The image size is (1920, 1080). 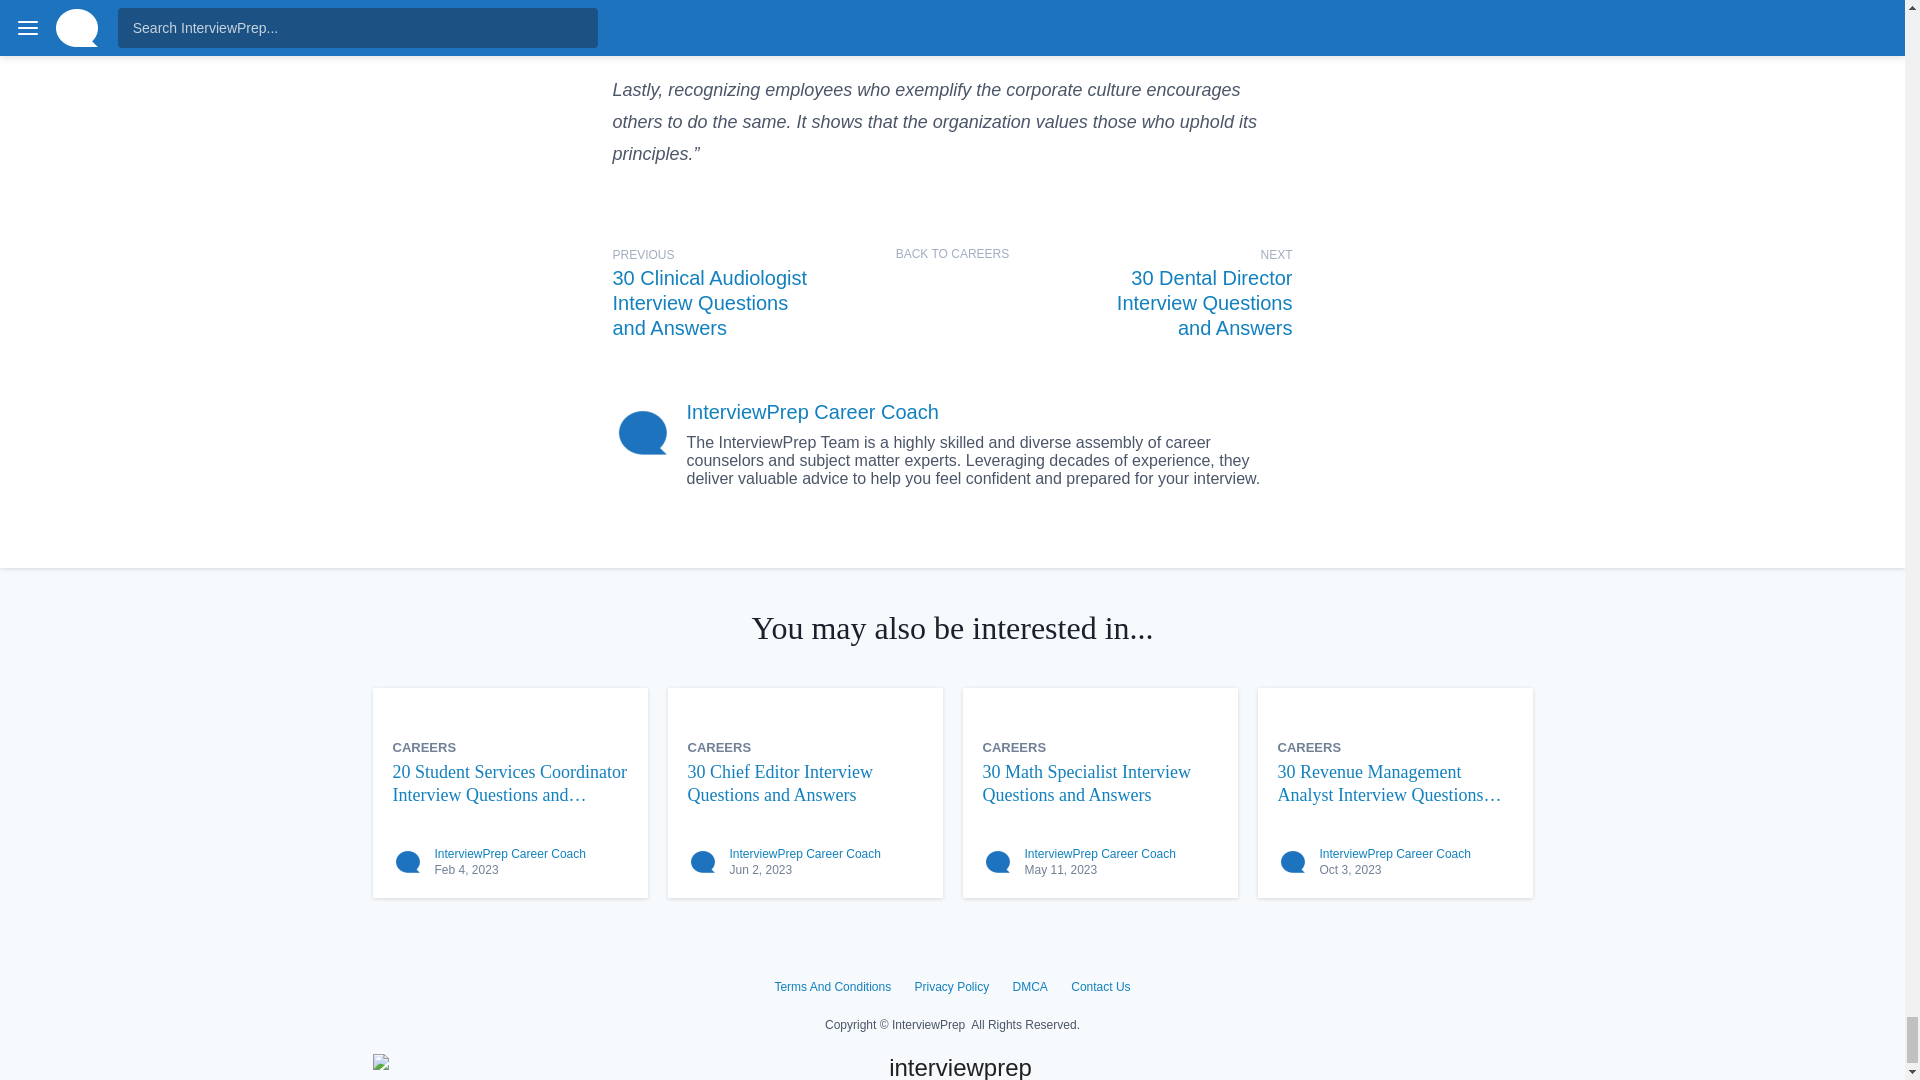 I want to click on InterviewPrep Career Coach, so click(x=812, y=412).